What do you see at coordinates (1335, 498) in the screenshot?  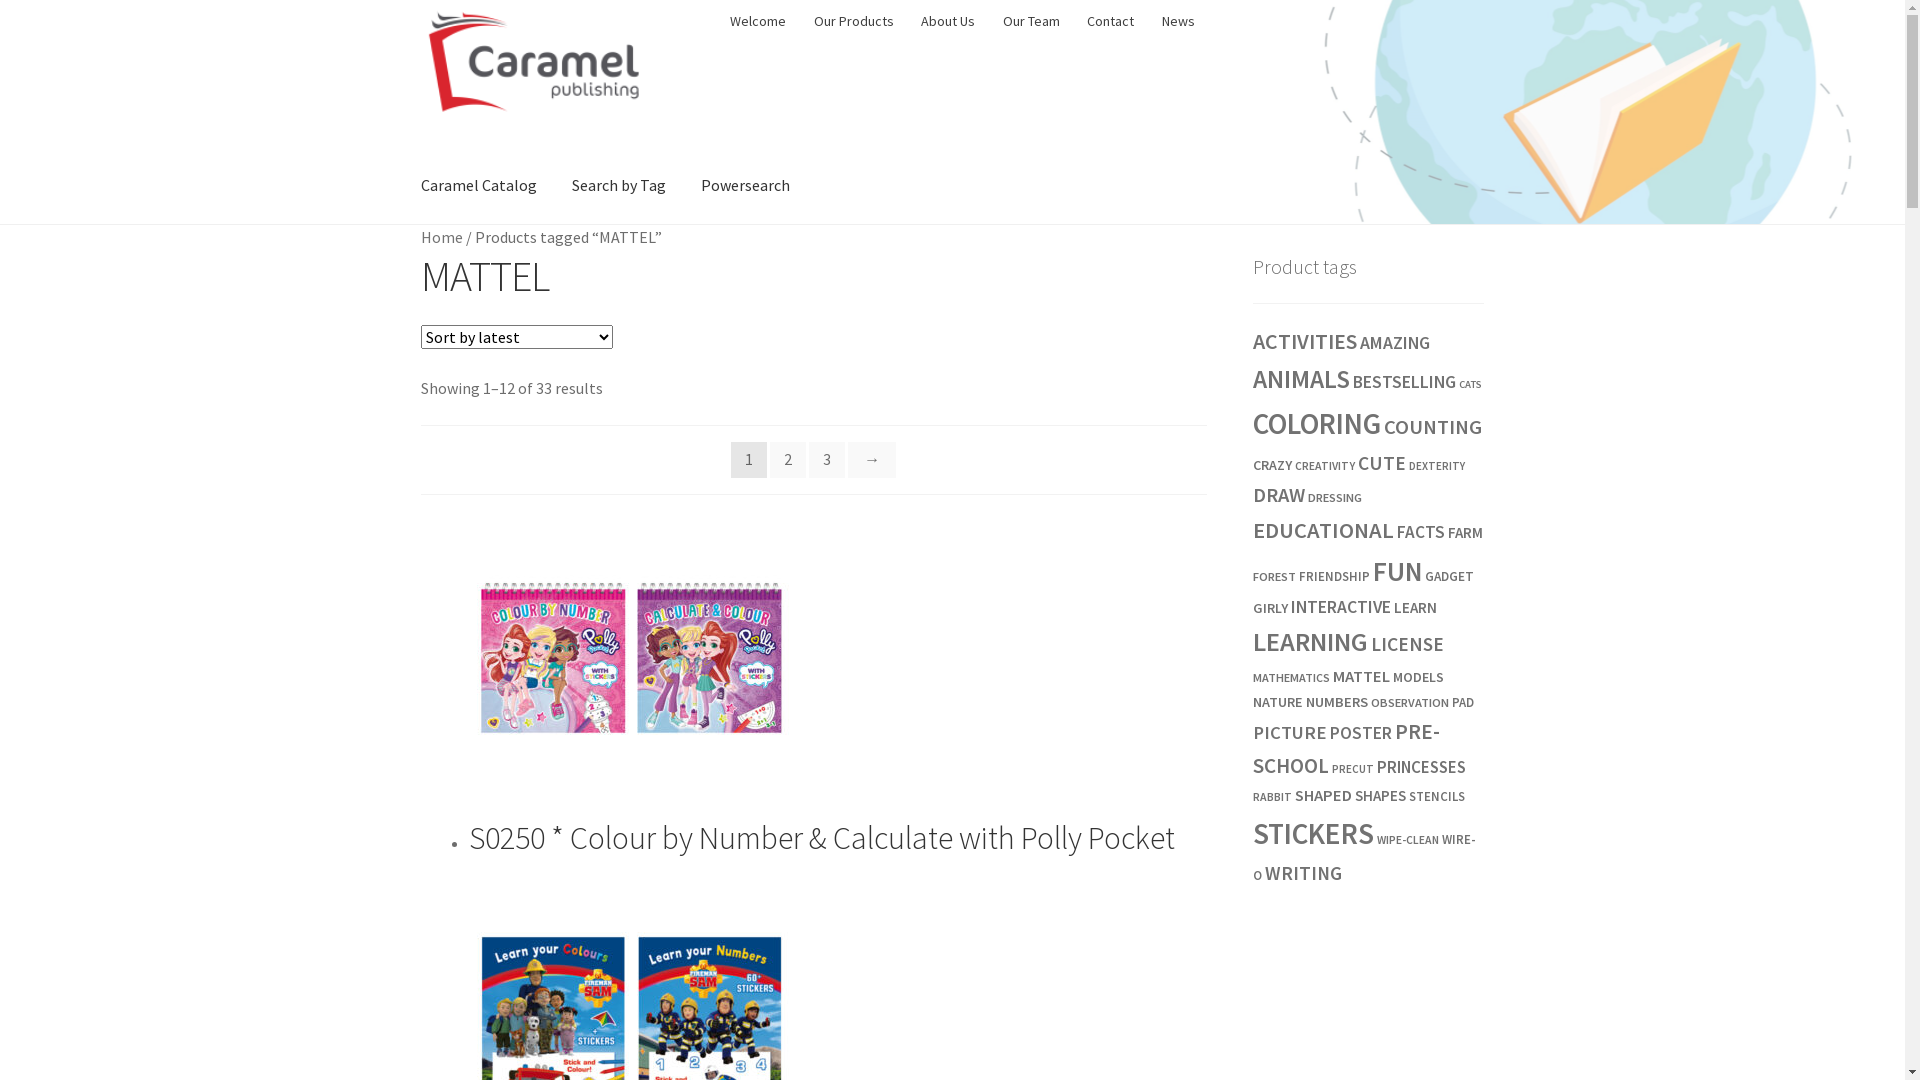 I see `DRESSING` at bounding box center [1335, 498].